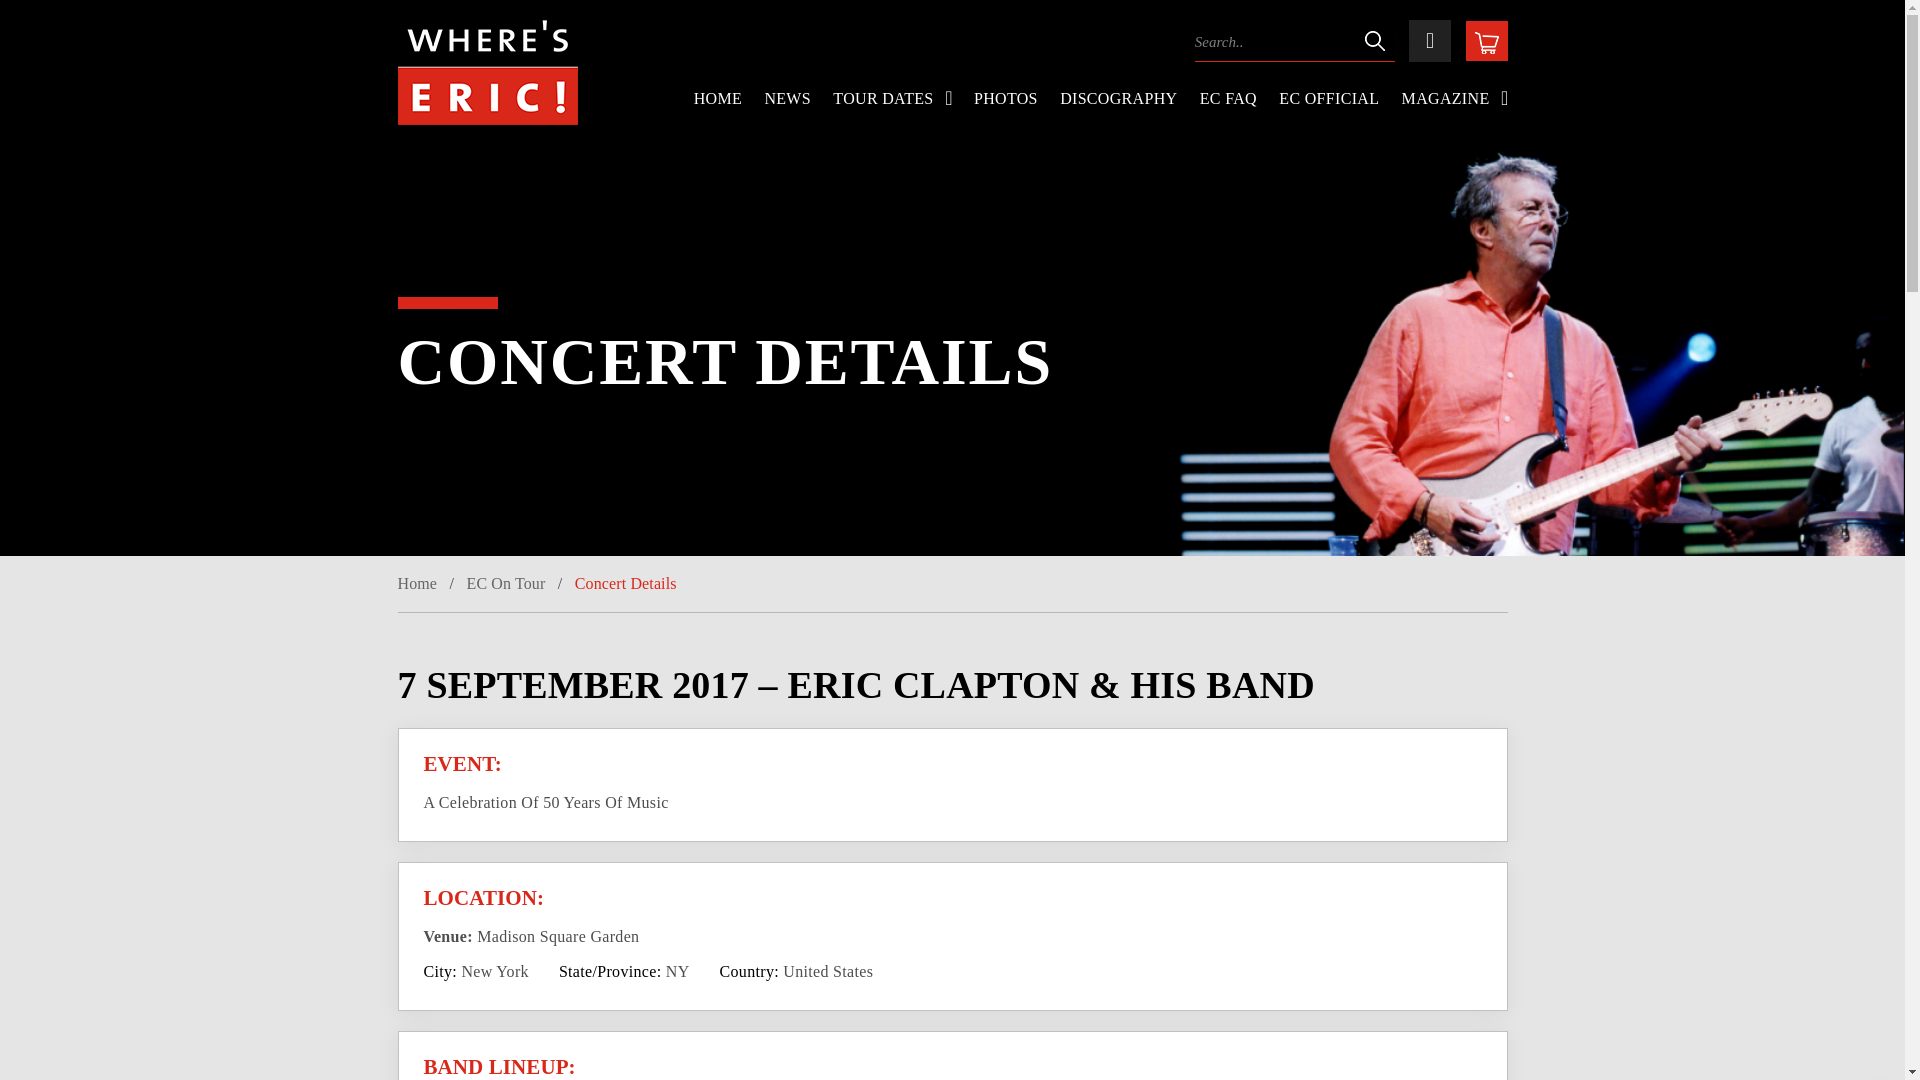 The width and height of the screenshot is (1920, 1080). Describe the element at coordinates (1328, 99) in the screenshot. I see `EC OFFICIAL` at that location.